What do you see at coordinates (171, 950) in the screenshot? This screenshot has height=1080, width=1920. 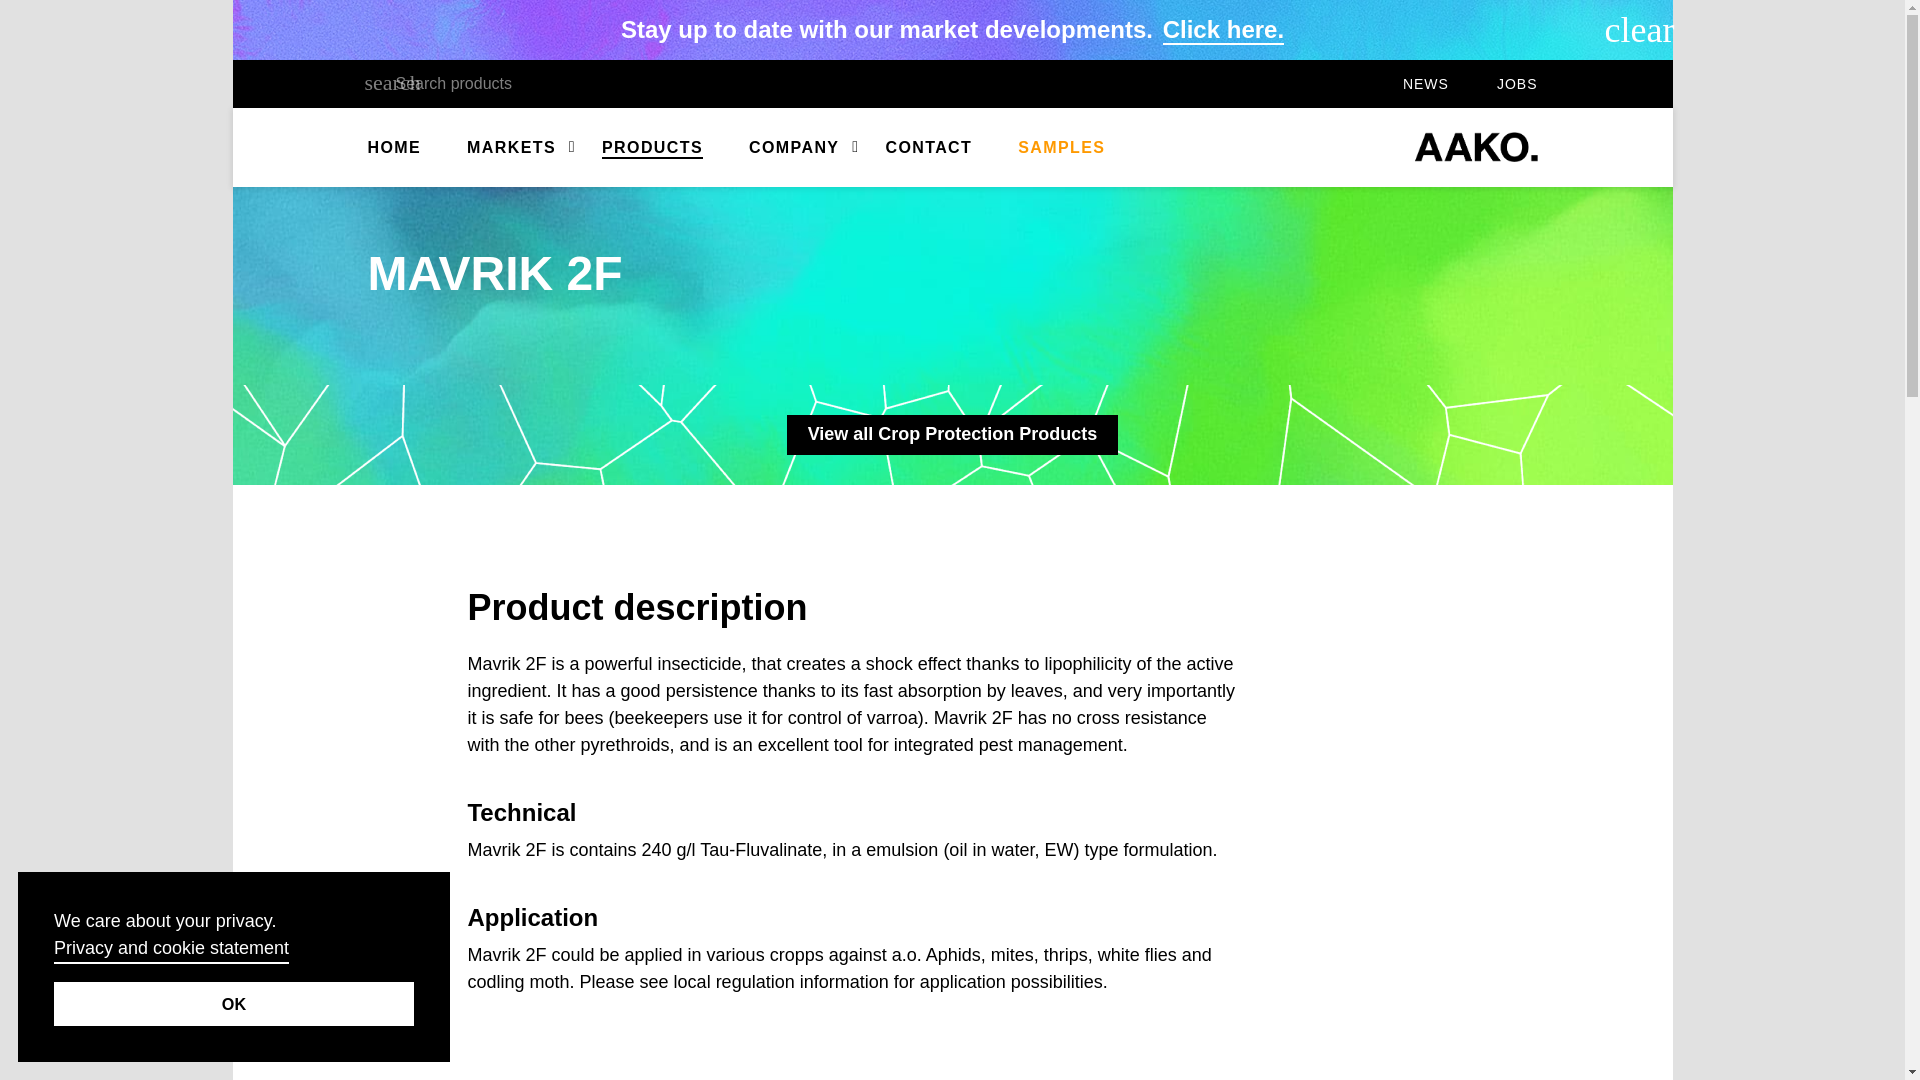 I see `Privacy and cookie statement` at bounding box center [171, 950].